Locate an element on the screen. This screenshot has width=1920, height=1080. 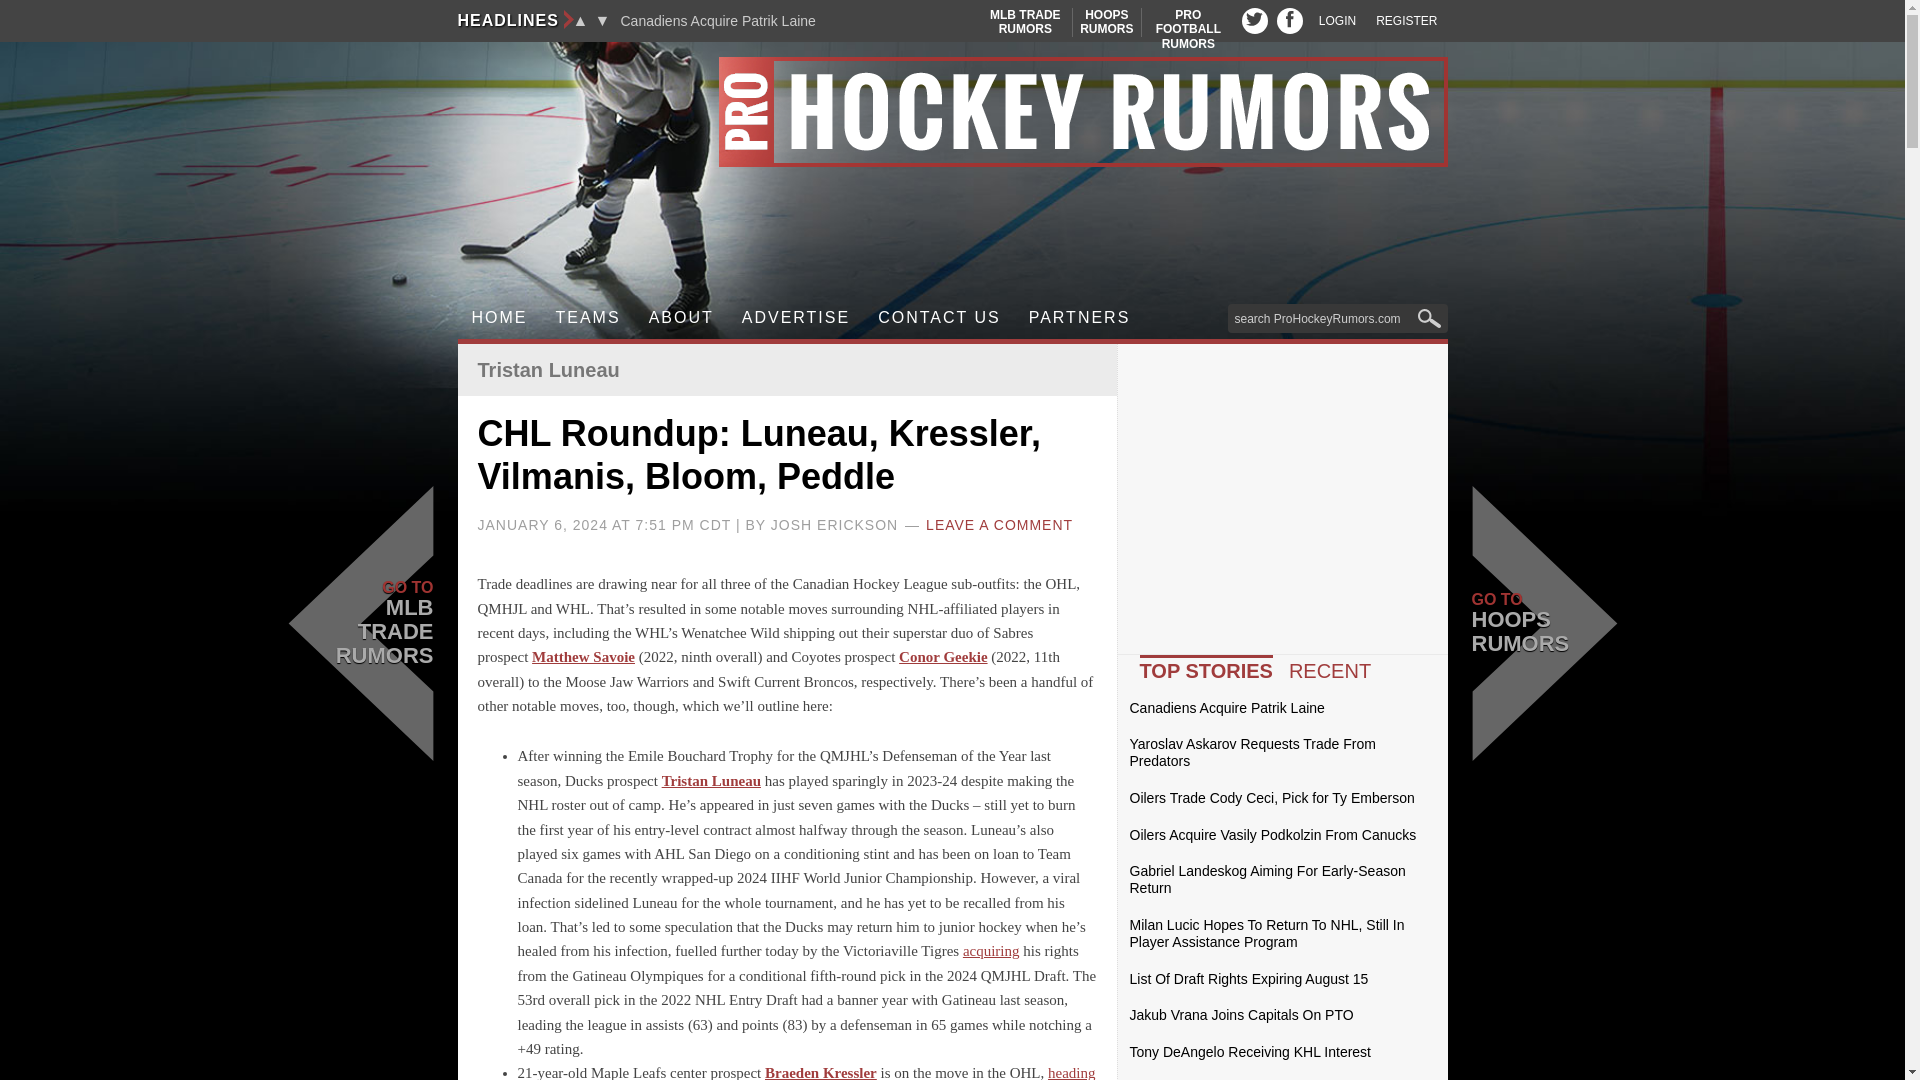
FB profile is located at coordinates (1290, 20).